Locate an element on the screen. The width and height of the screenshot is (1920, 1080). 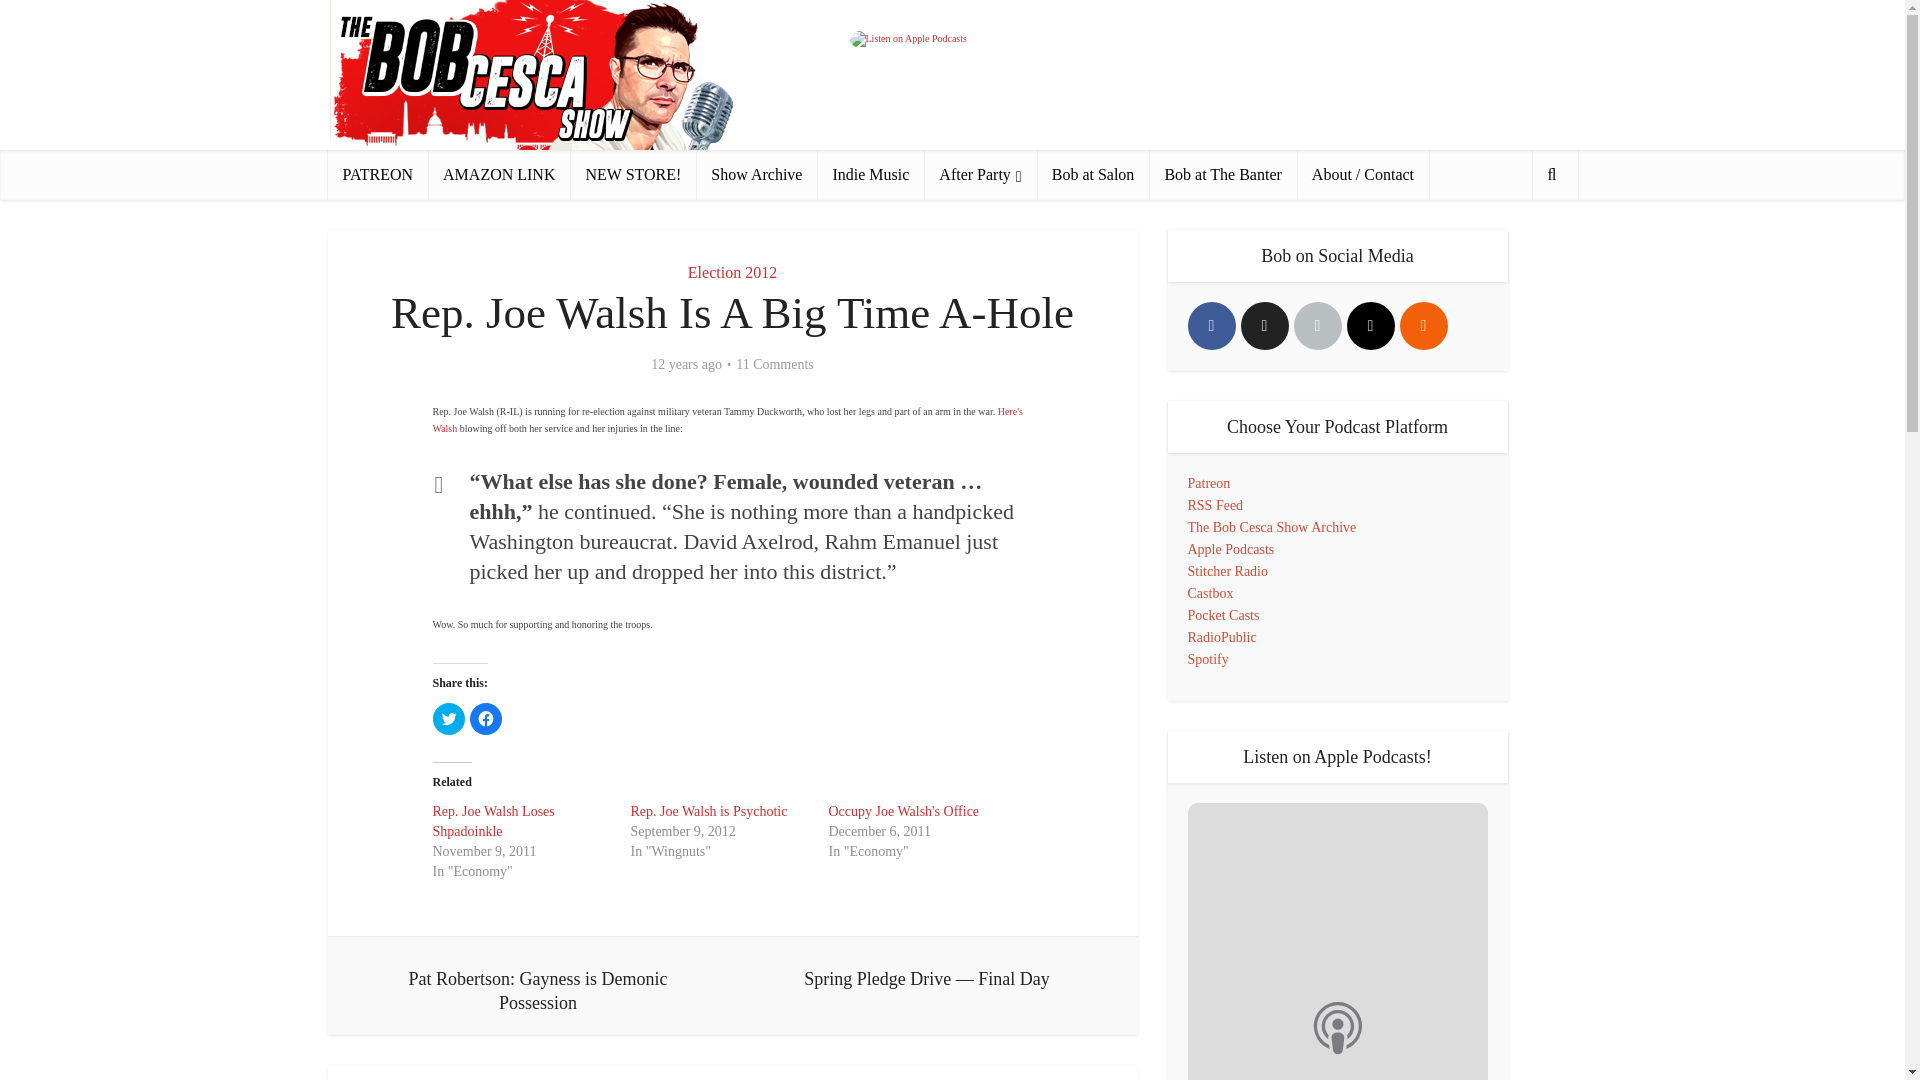
Indie Music is located at coordinates (870, 174).